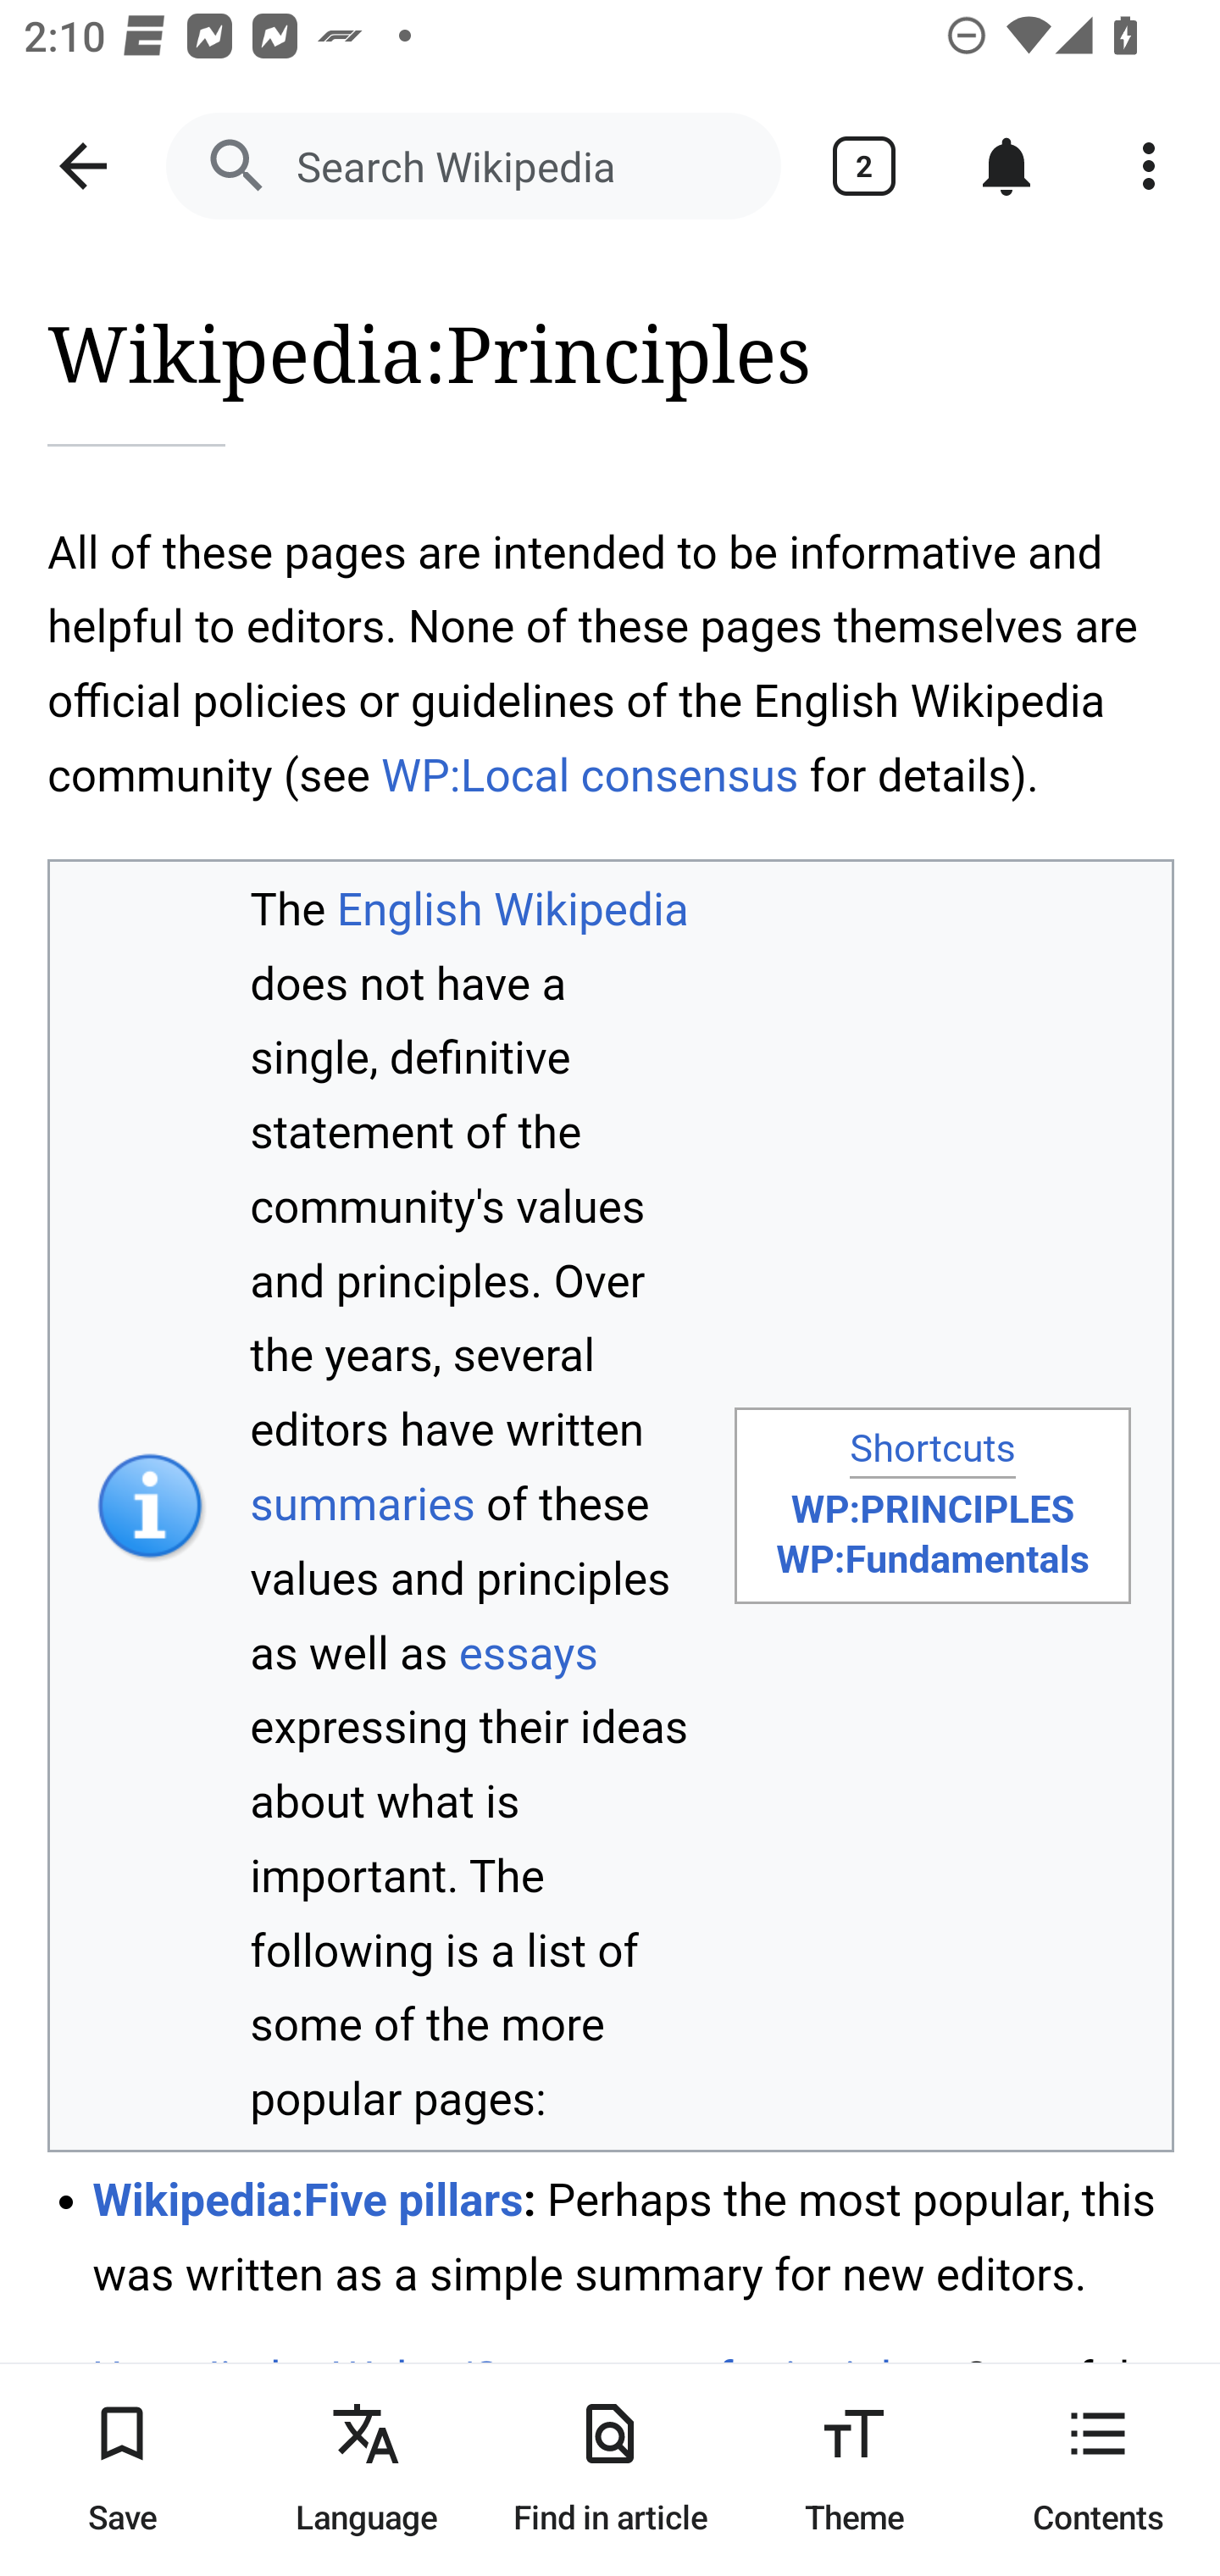 Image resolution: width=1220 pixels, height=2576 pixels. I want to click on Search Wikipedia, so click(473, 166).